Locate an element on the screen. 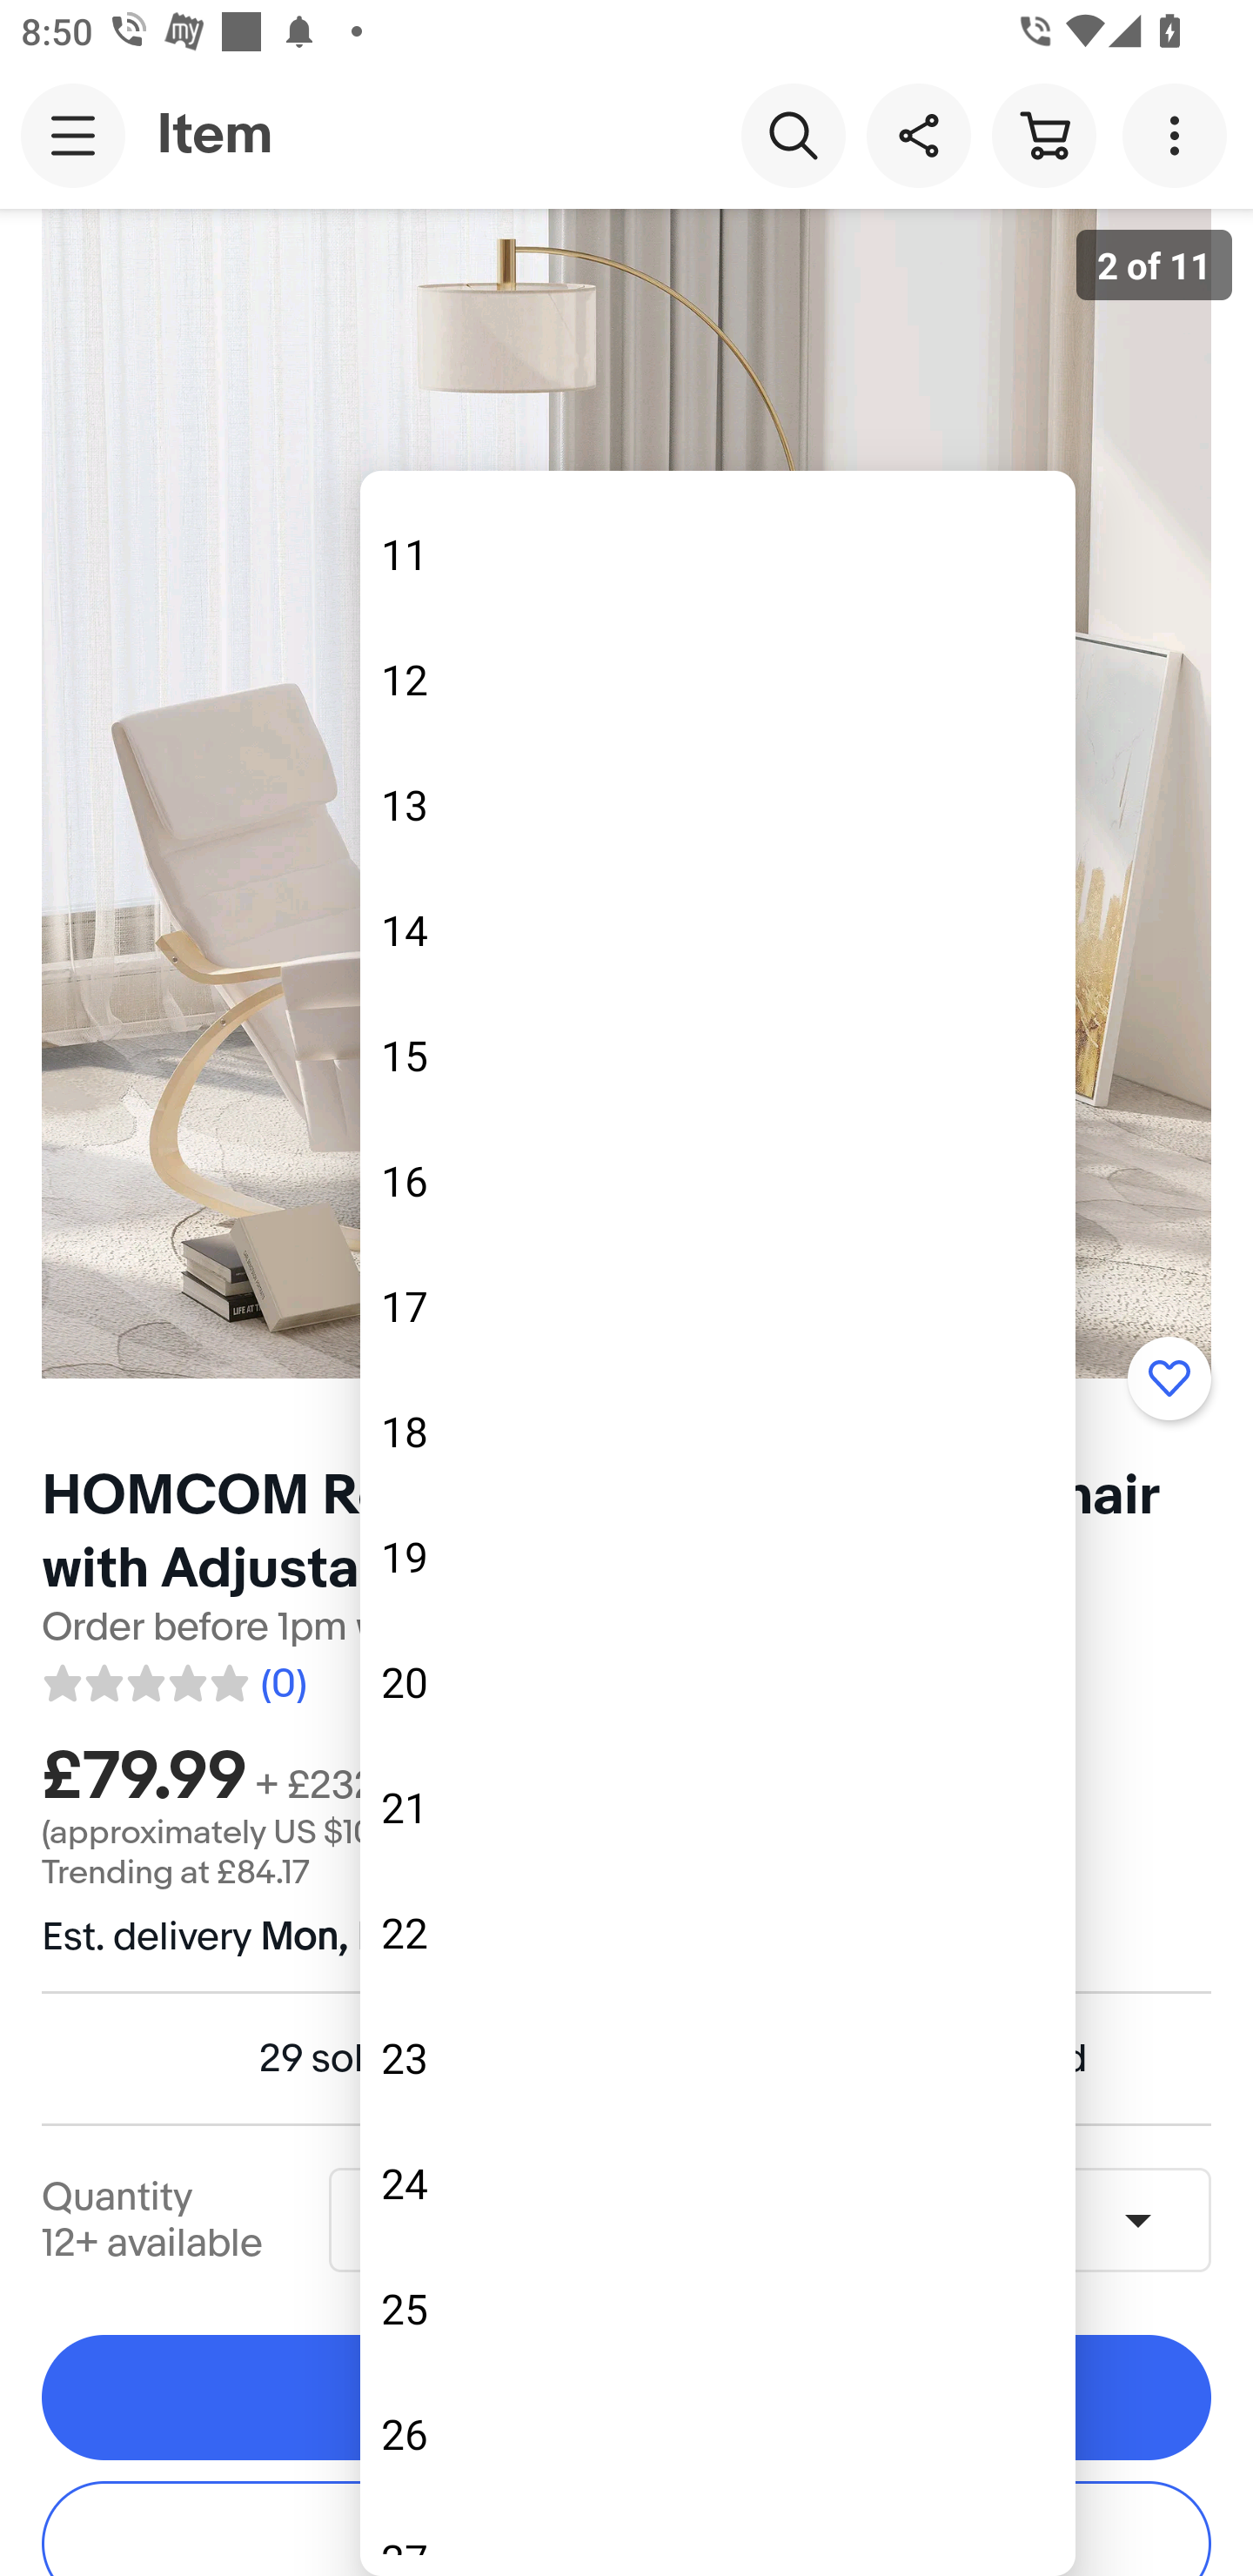  18 is located at coordinates (717, 1431).